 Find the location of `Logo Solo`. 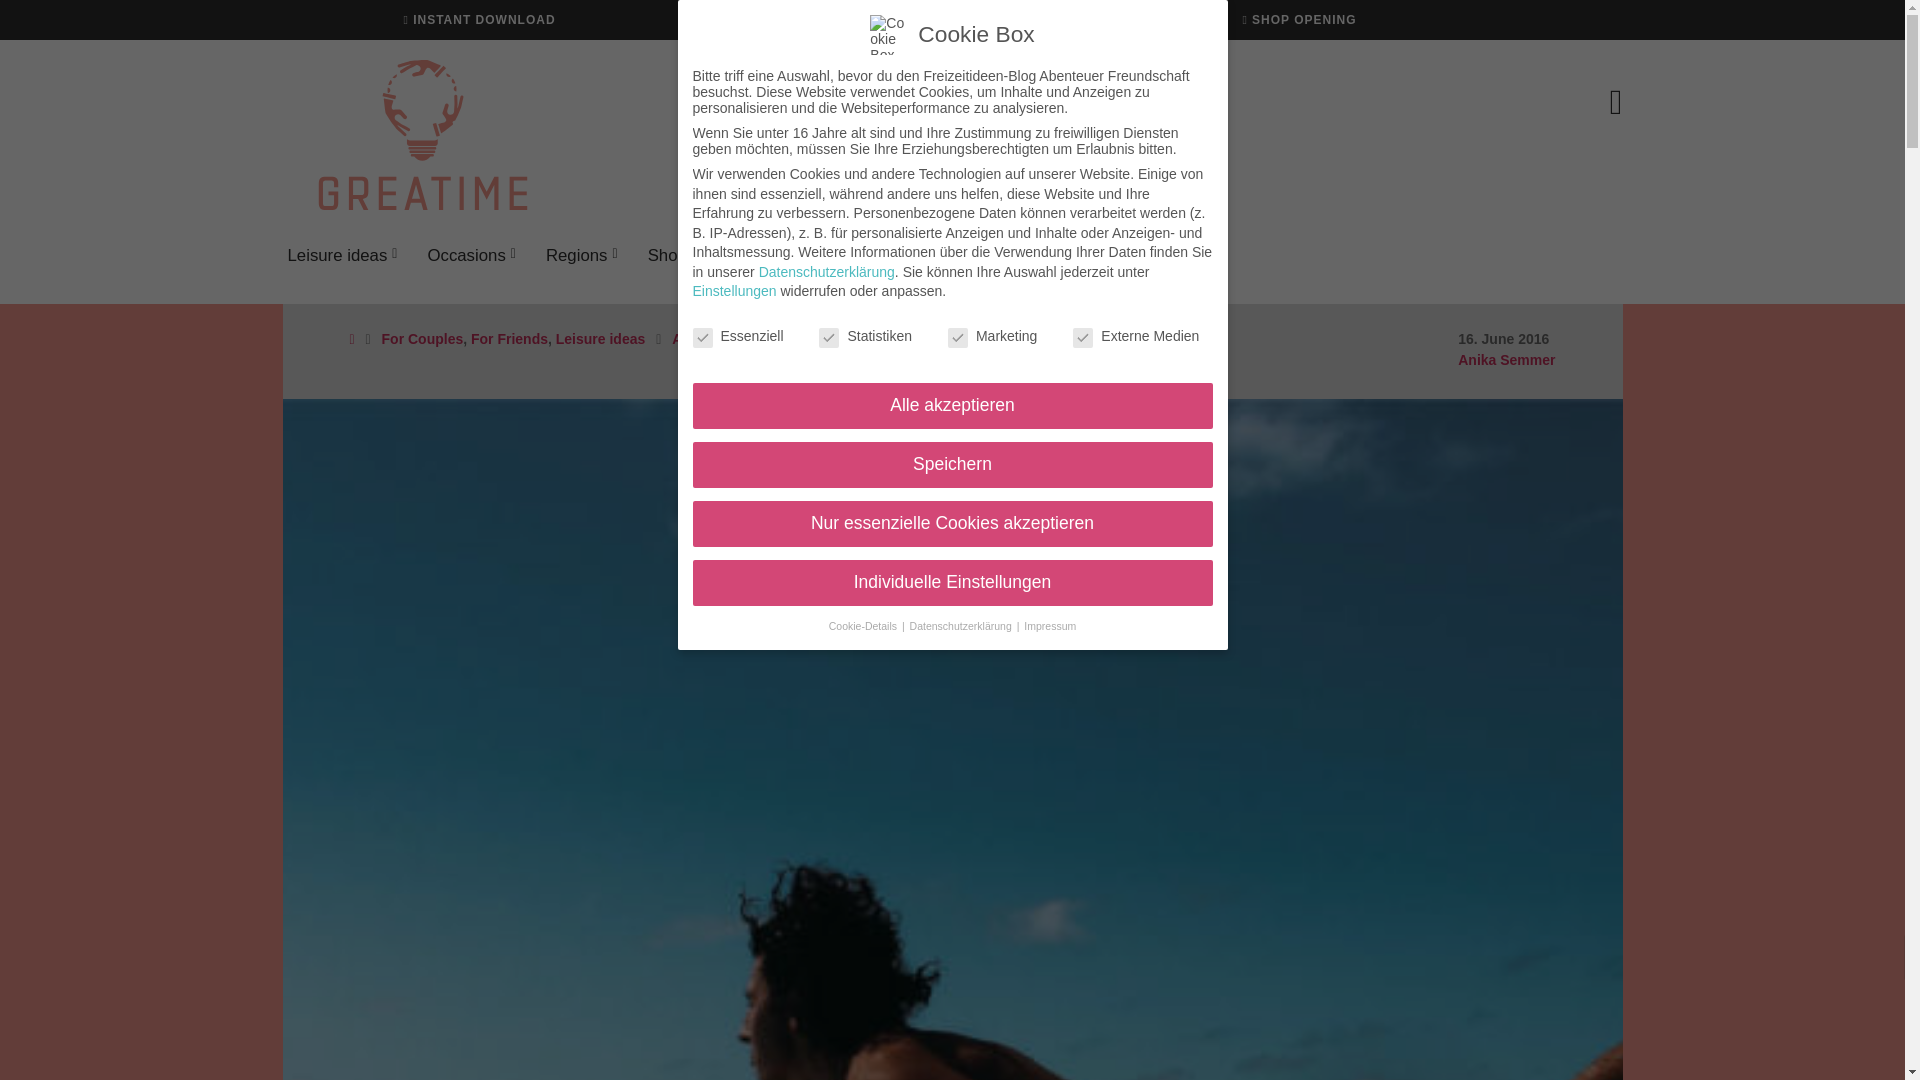

Logo Solo is located at coordinates (422, 134).